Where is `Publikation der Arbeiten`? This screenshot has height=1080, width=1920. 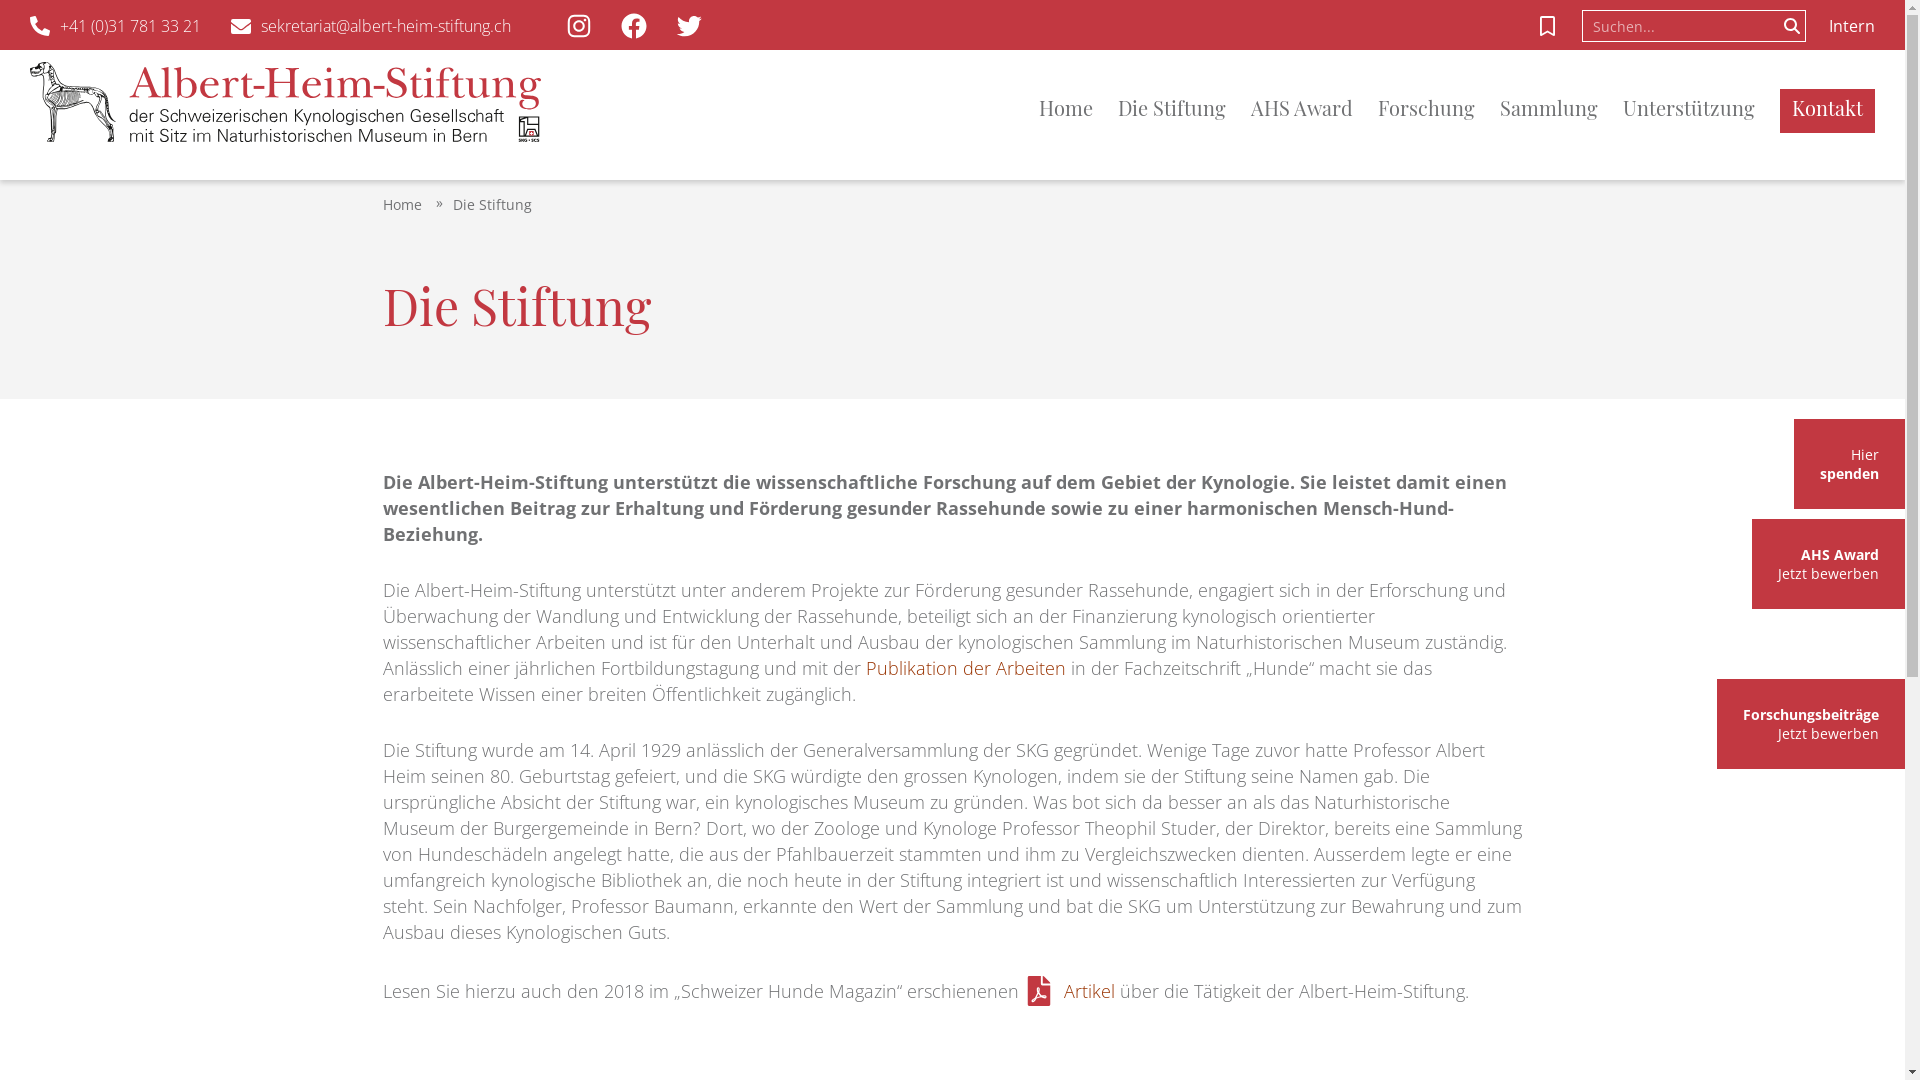
Publikation der Arbeiten is located at coordinates (966, 668).